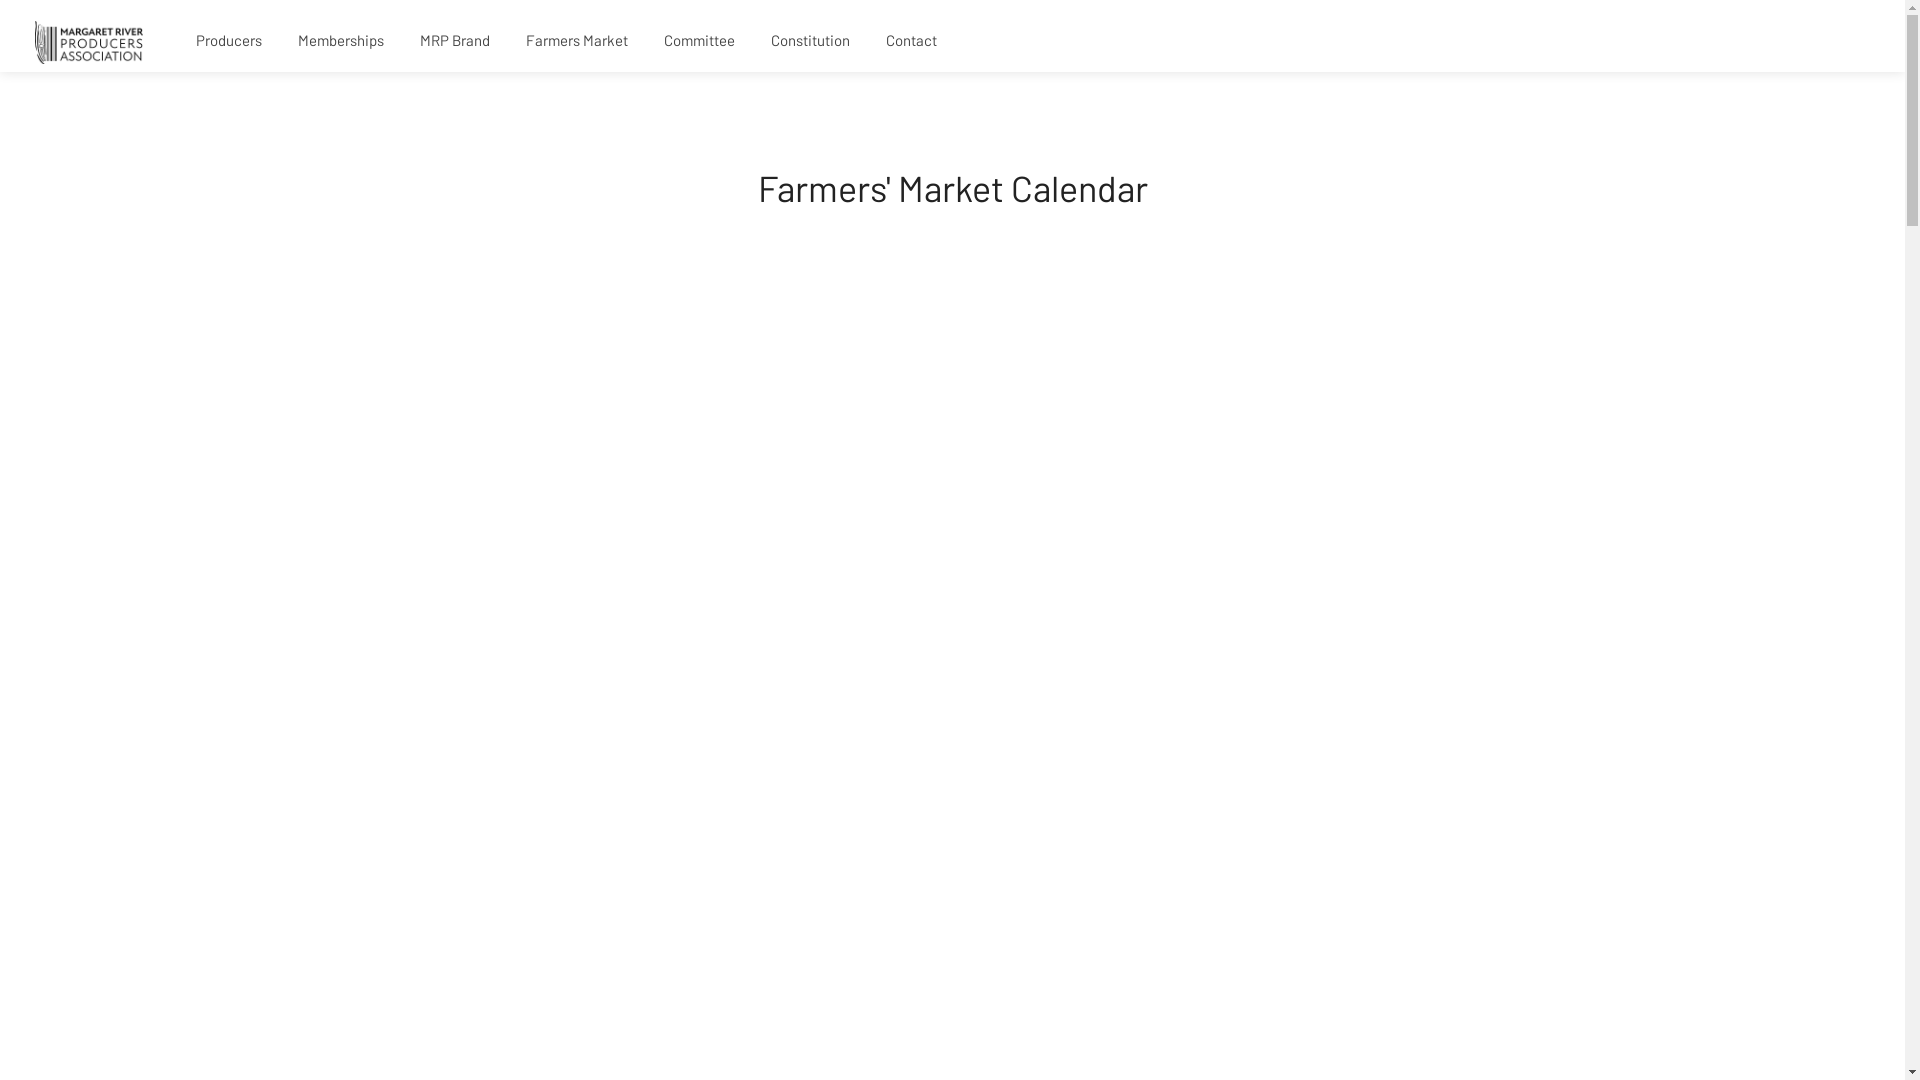 The height and width of the screenshot is (1080, 1920). I want to click on Margaret River Producers Association, so click(89, 40).